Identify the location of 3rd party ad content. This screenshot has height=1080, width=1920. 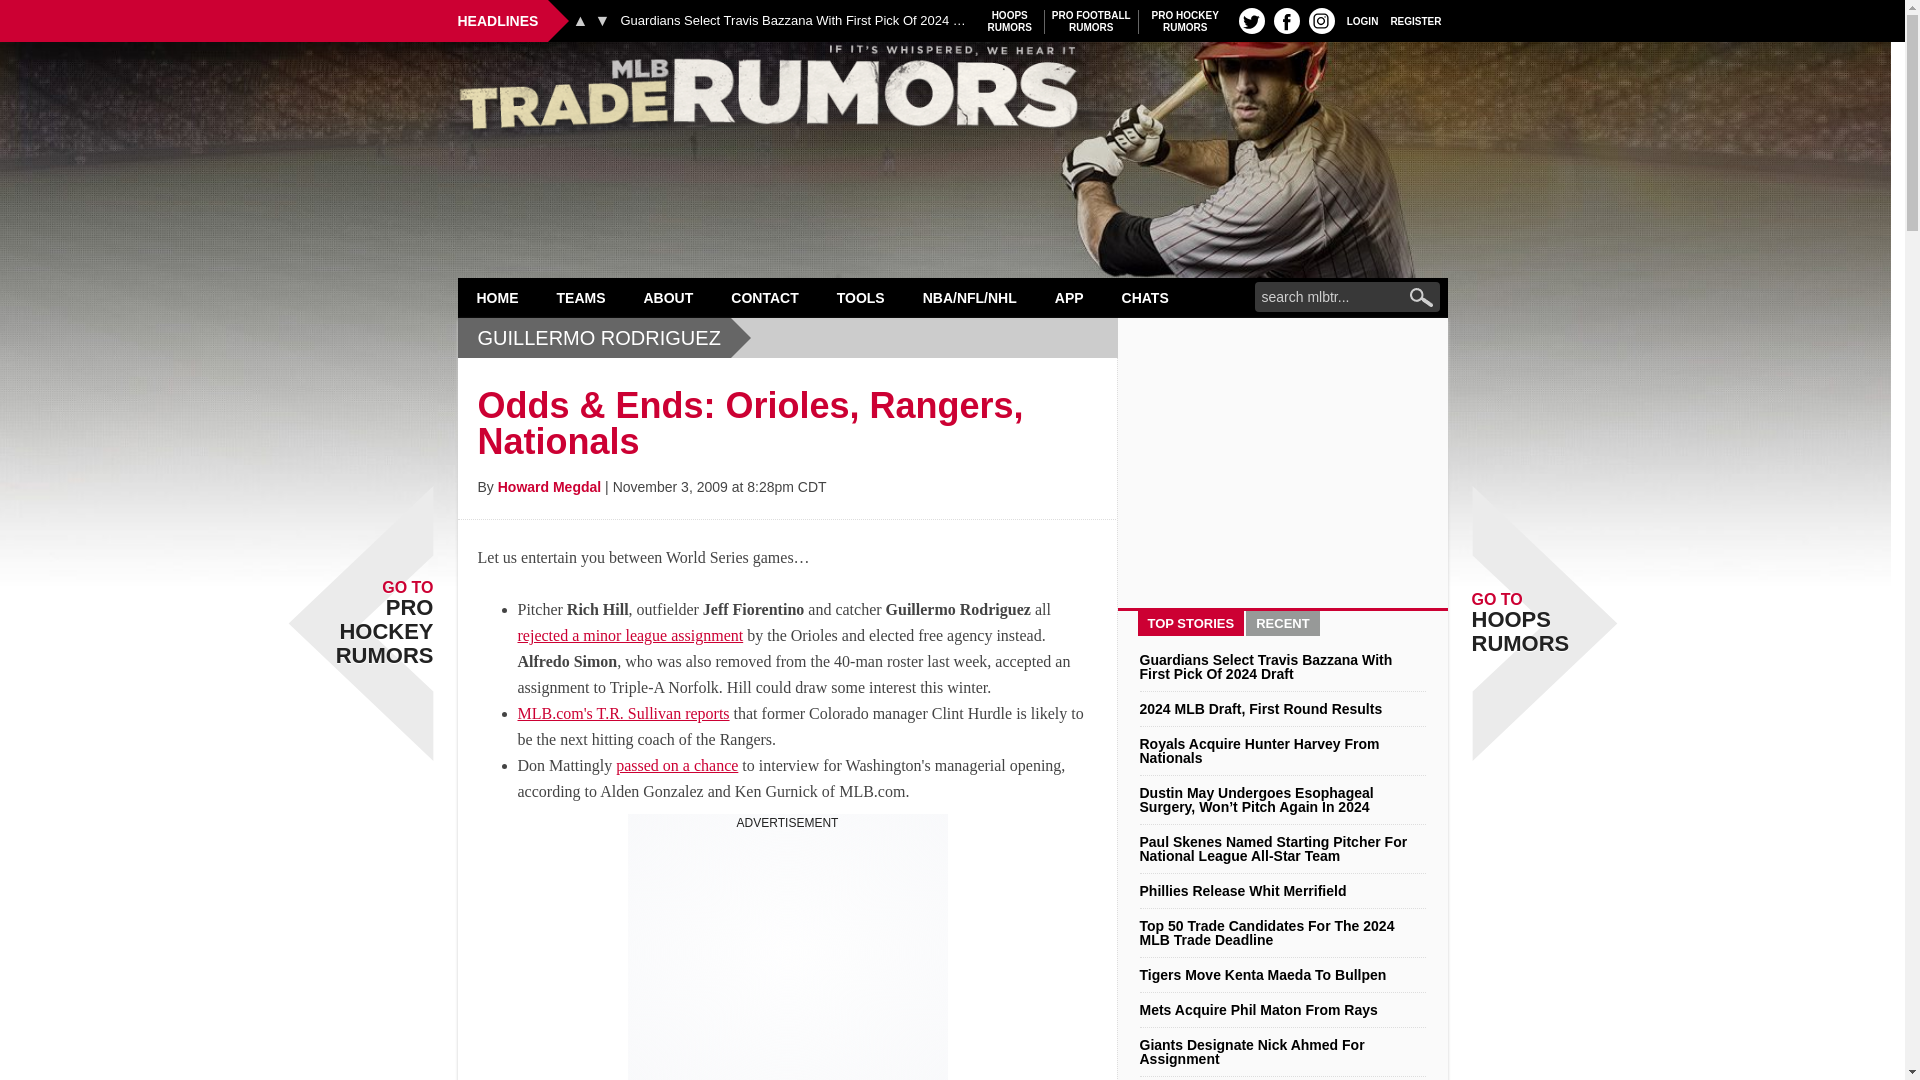
(1185, 21).